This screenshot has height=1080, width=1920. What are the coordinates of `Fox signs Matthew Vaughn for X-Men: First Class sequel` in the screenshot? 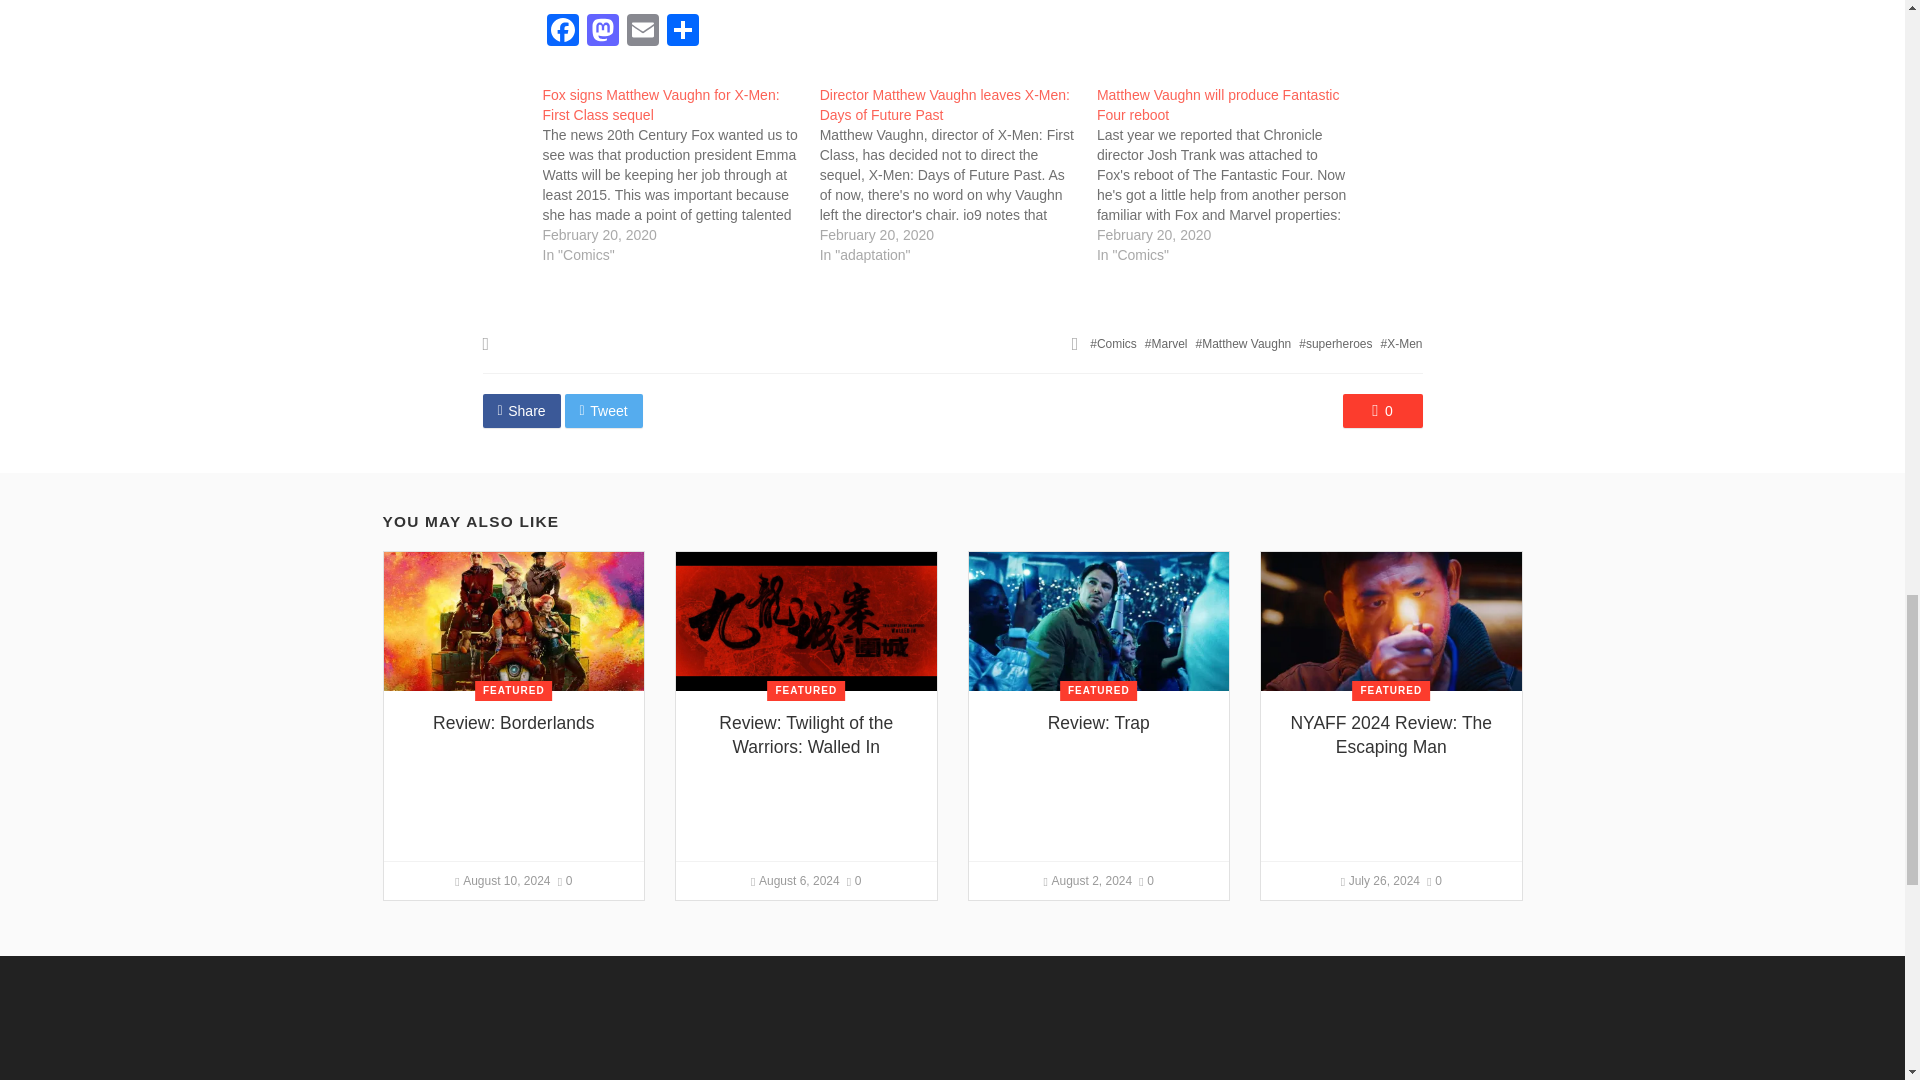 It's located at (680, 174).